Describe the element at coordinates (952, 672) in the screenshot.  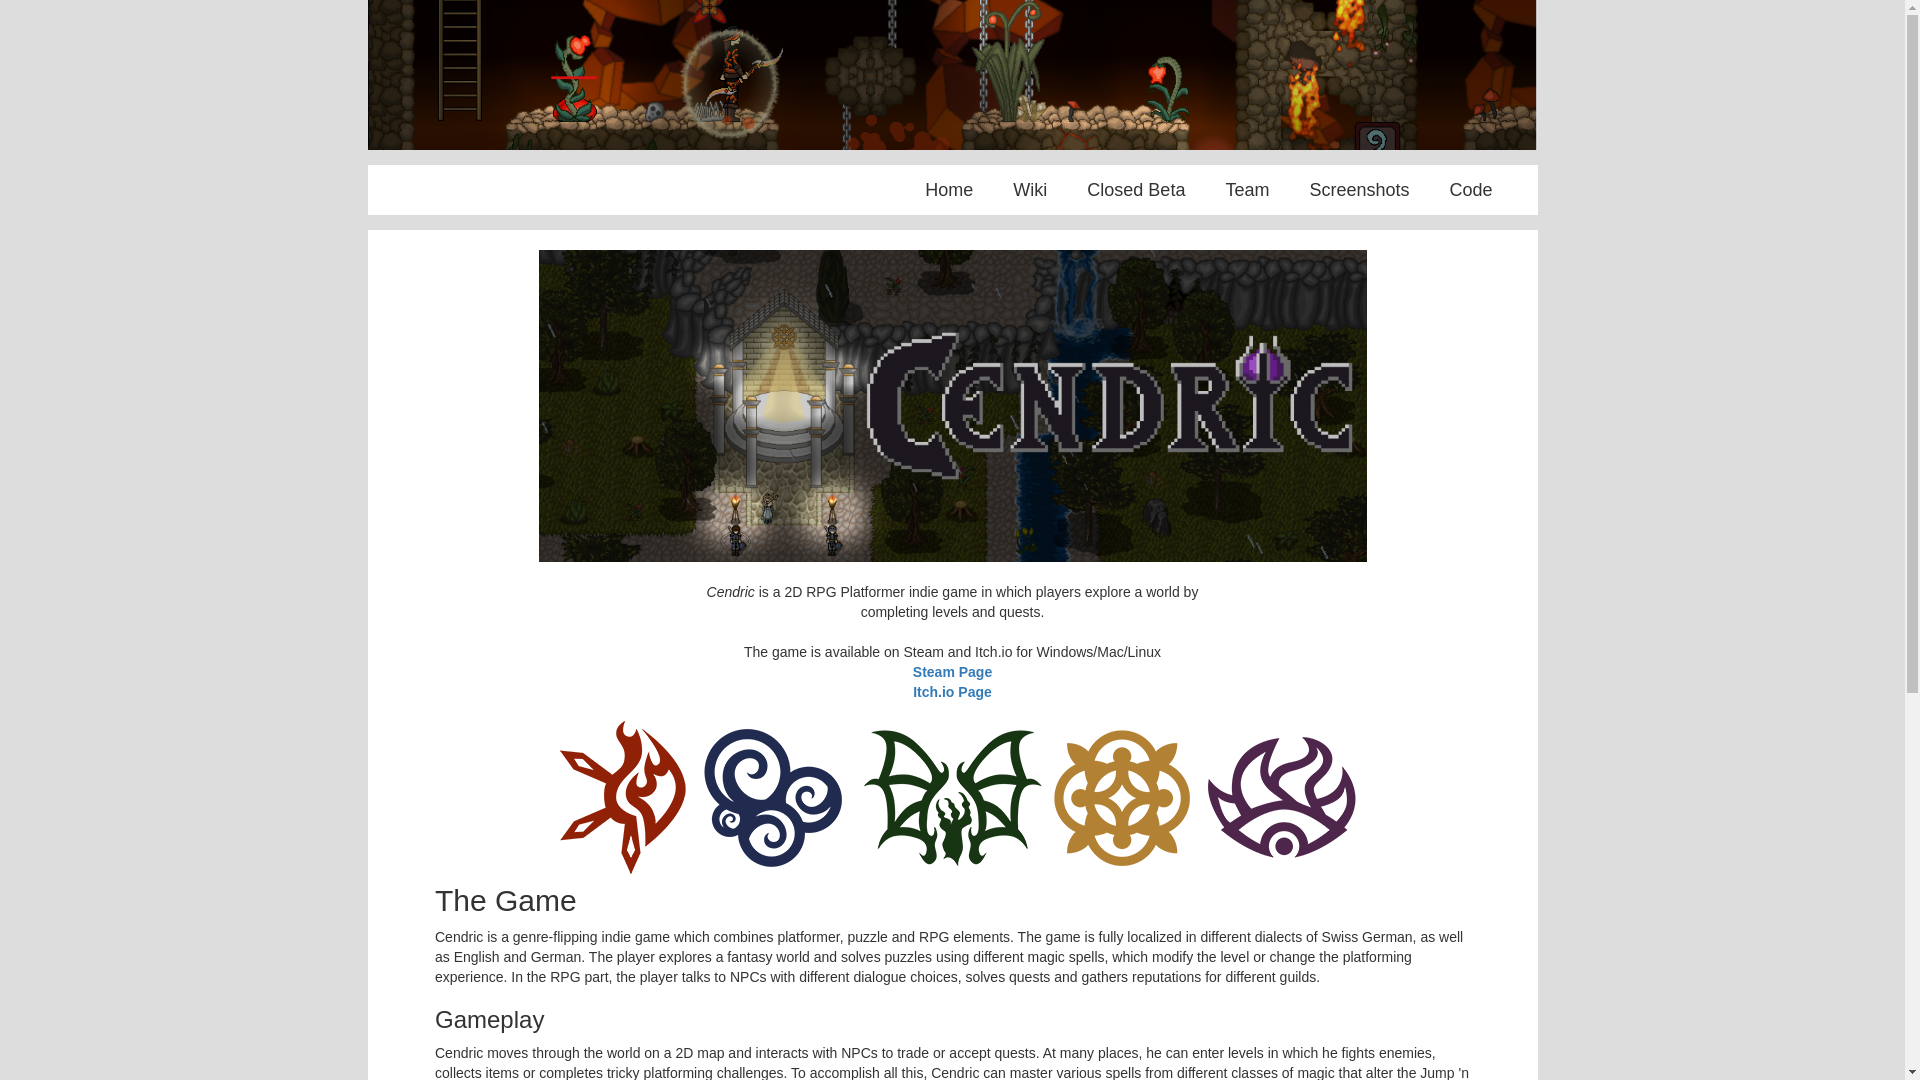
I see `Steam Page` at that location.